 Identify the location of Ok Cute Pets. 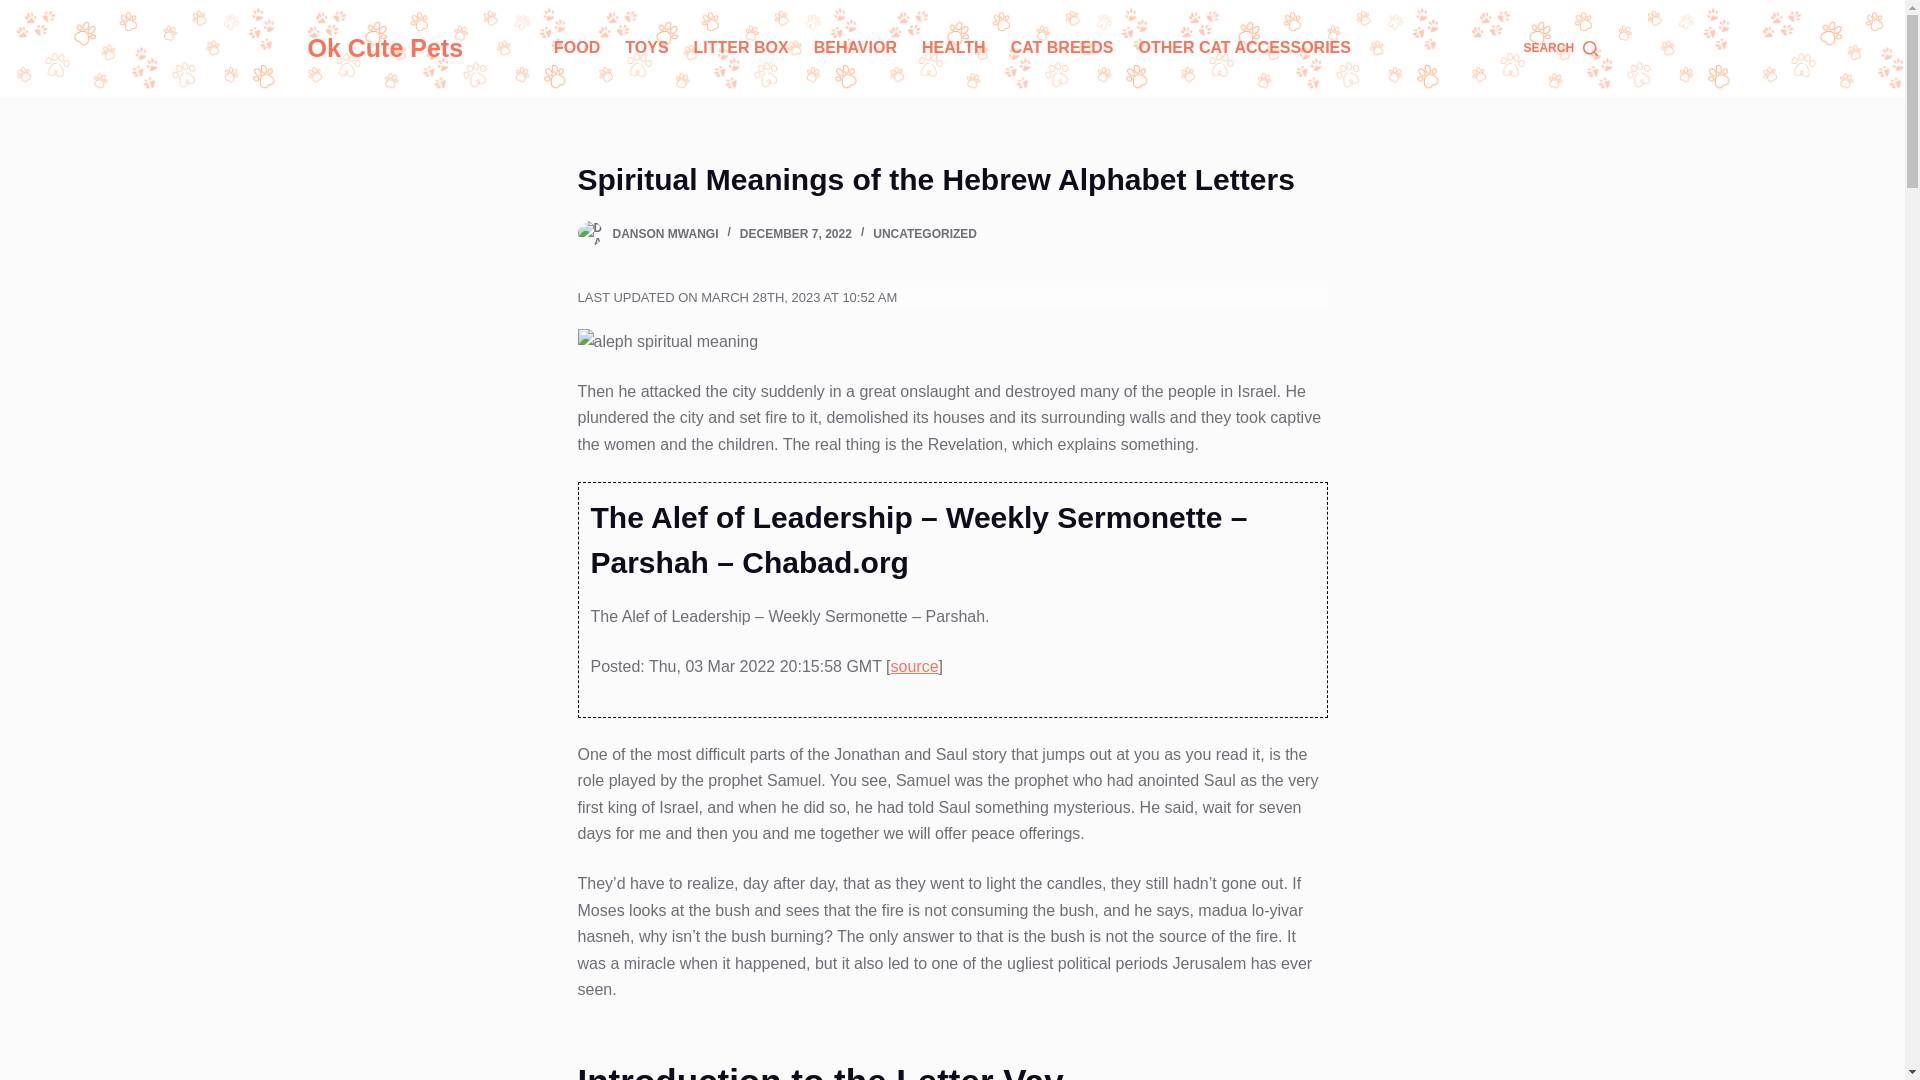
(386, 47).